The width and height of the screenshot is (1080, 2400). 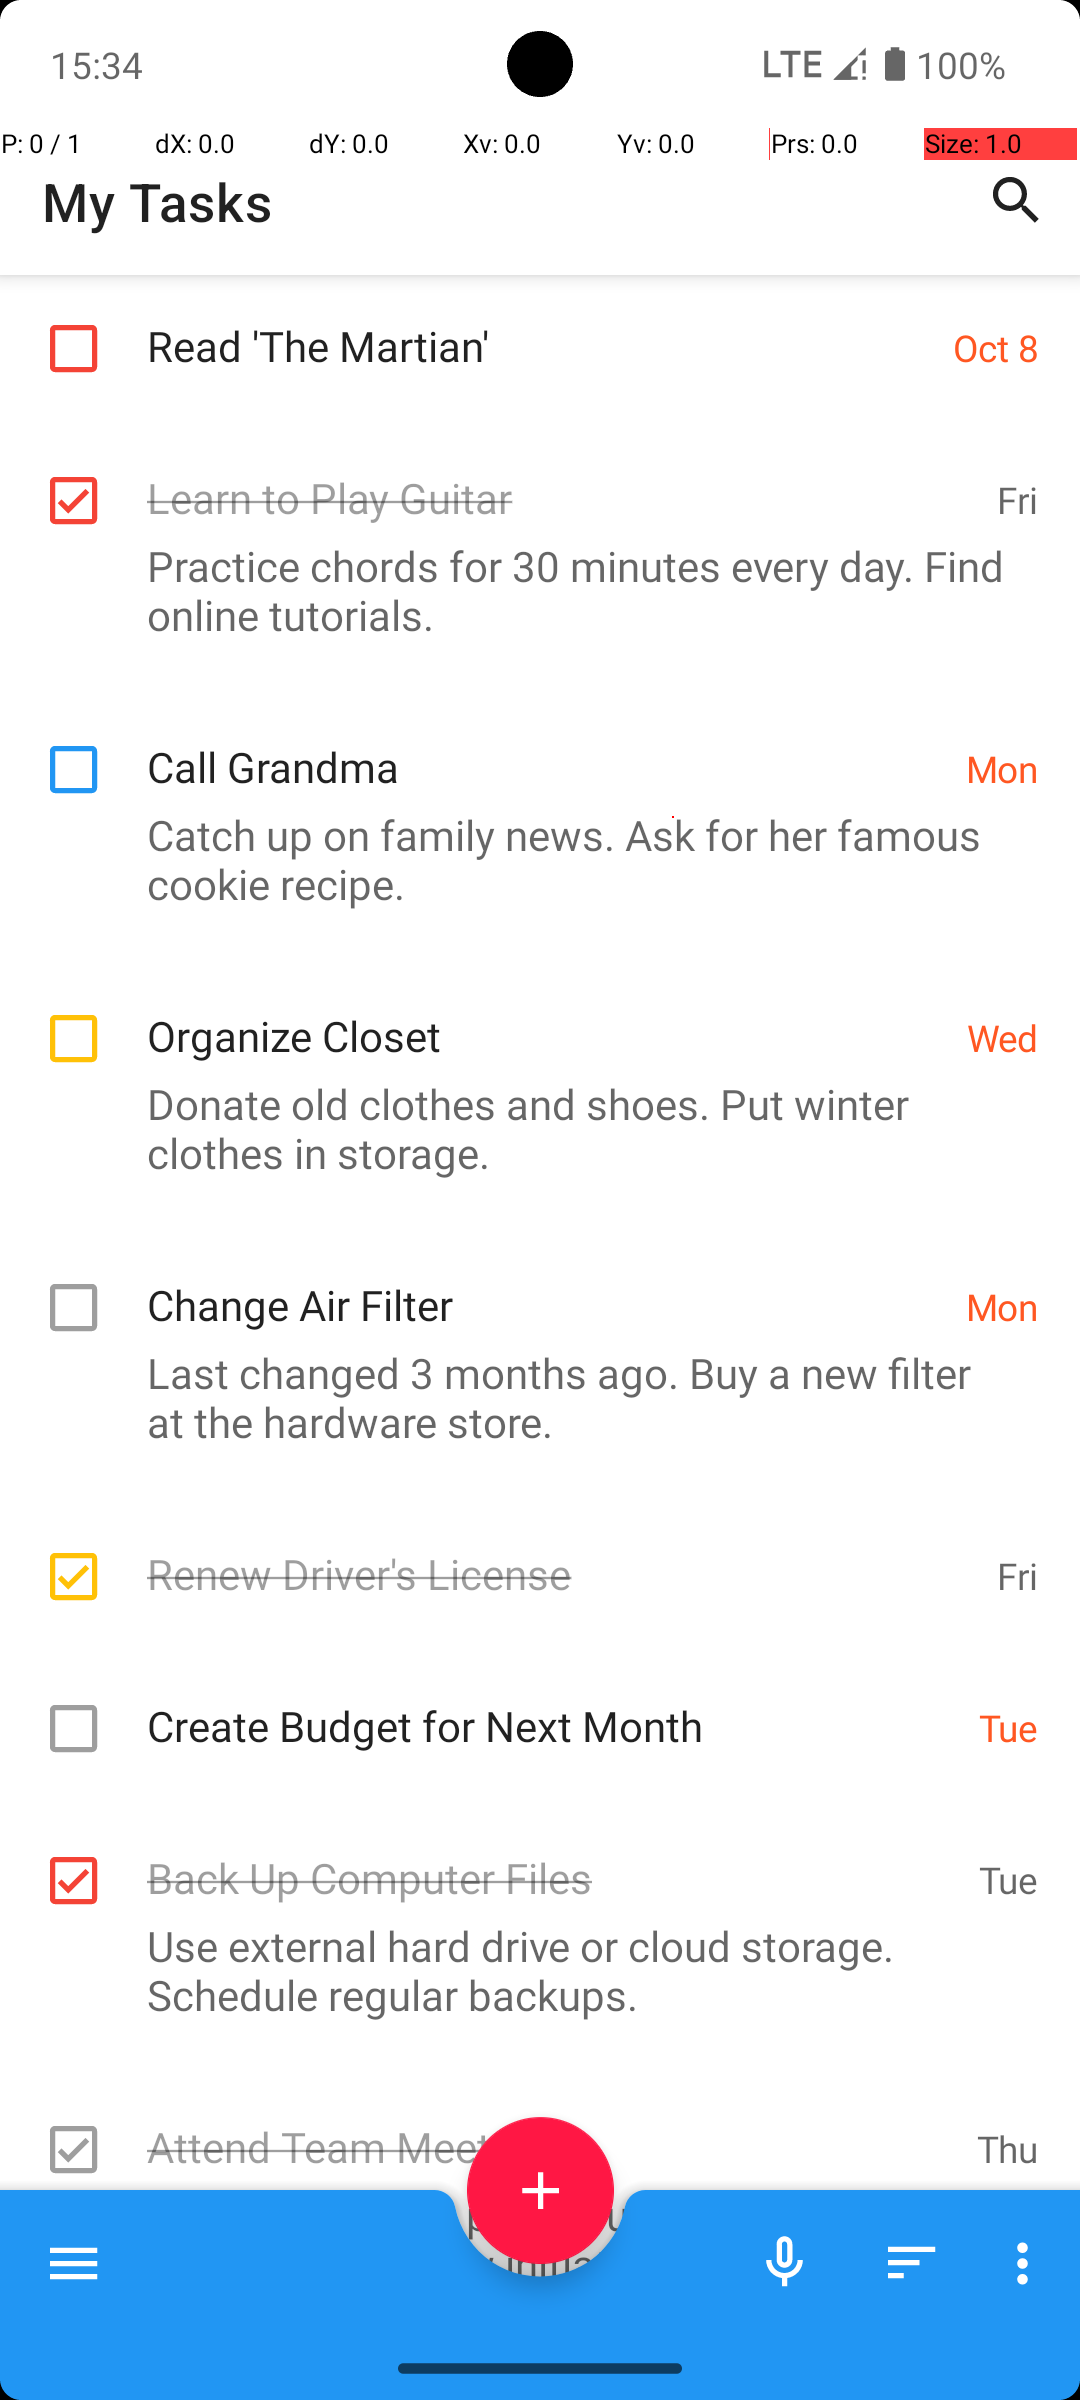 I want to click on Last changed 3 months ago. Buy a new filter at the hardware store., so click(x=530, y=1397).